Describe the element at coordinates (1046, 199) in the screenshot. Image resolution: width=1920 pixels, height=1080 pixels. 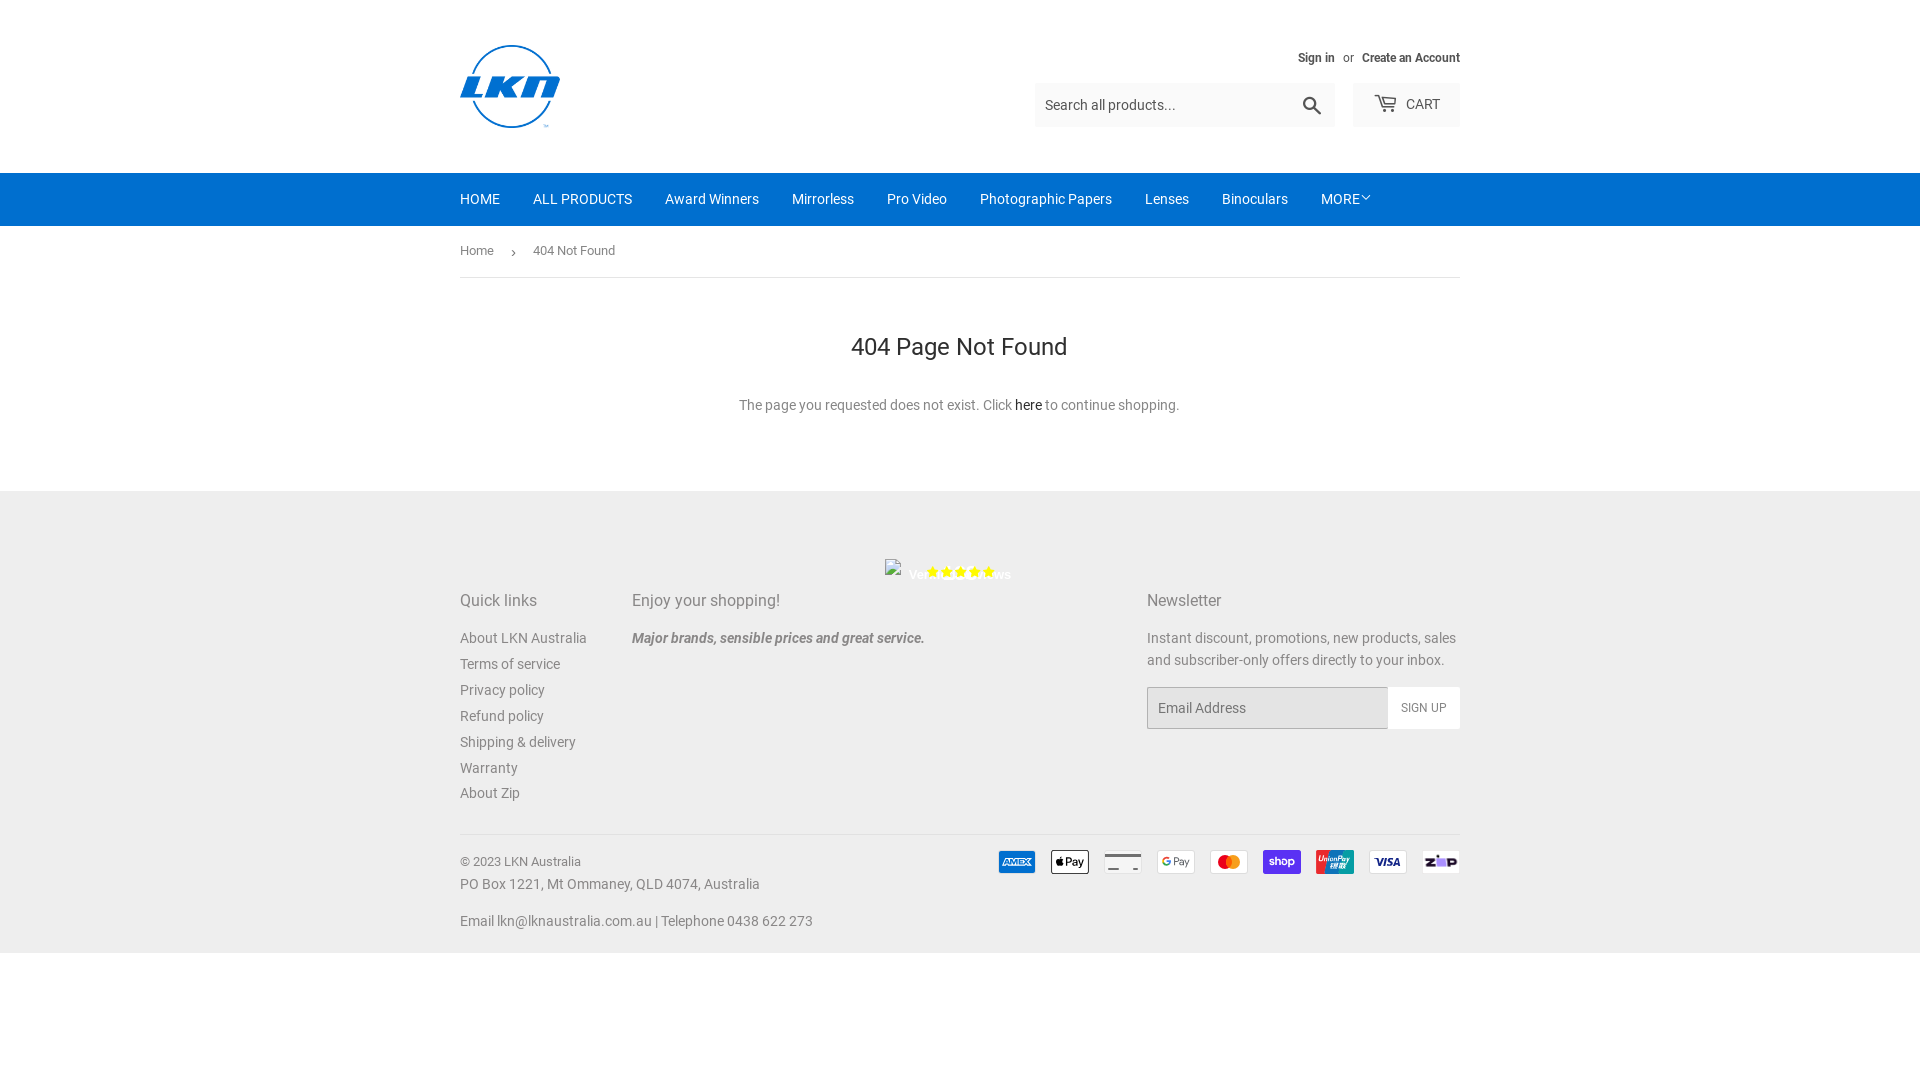
I see `Photographic Papers` at that location.